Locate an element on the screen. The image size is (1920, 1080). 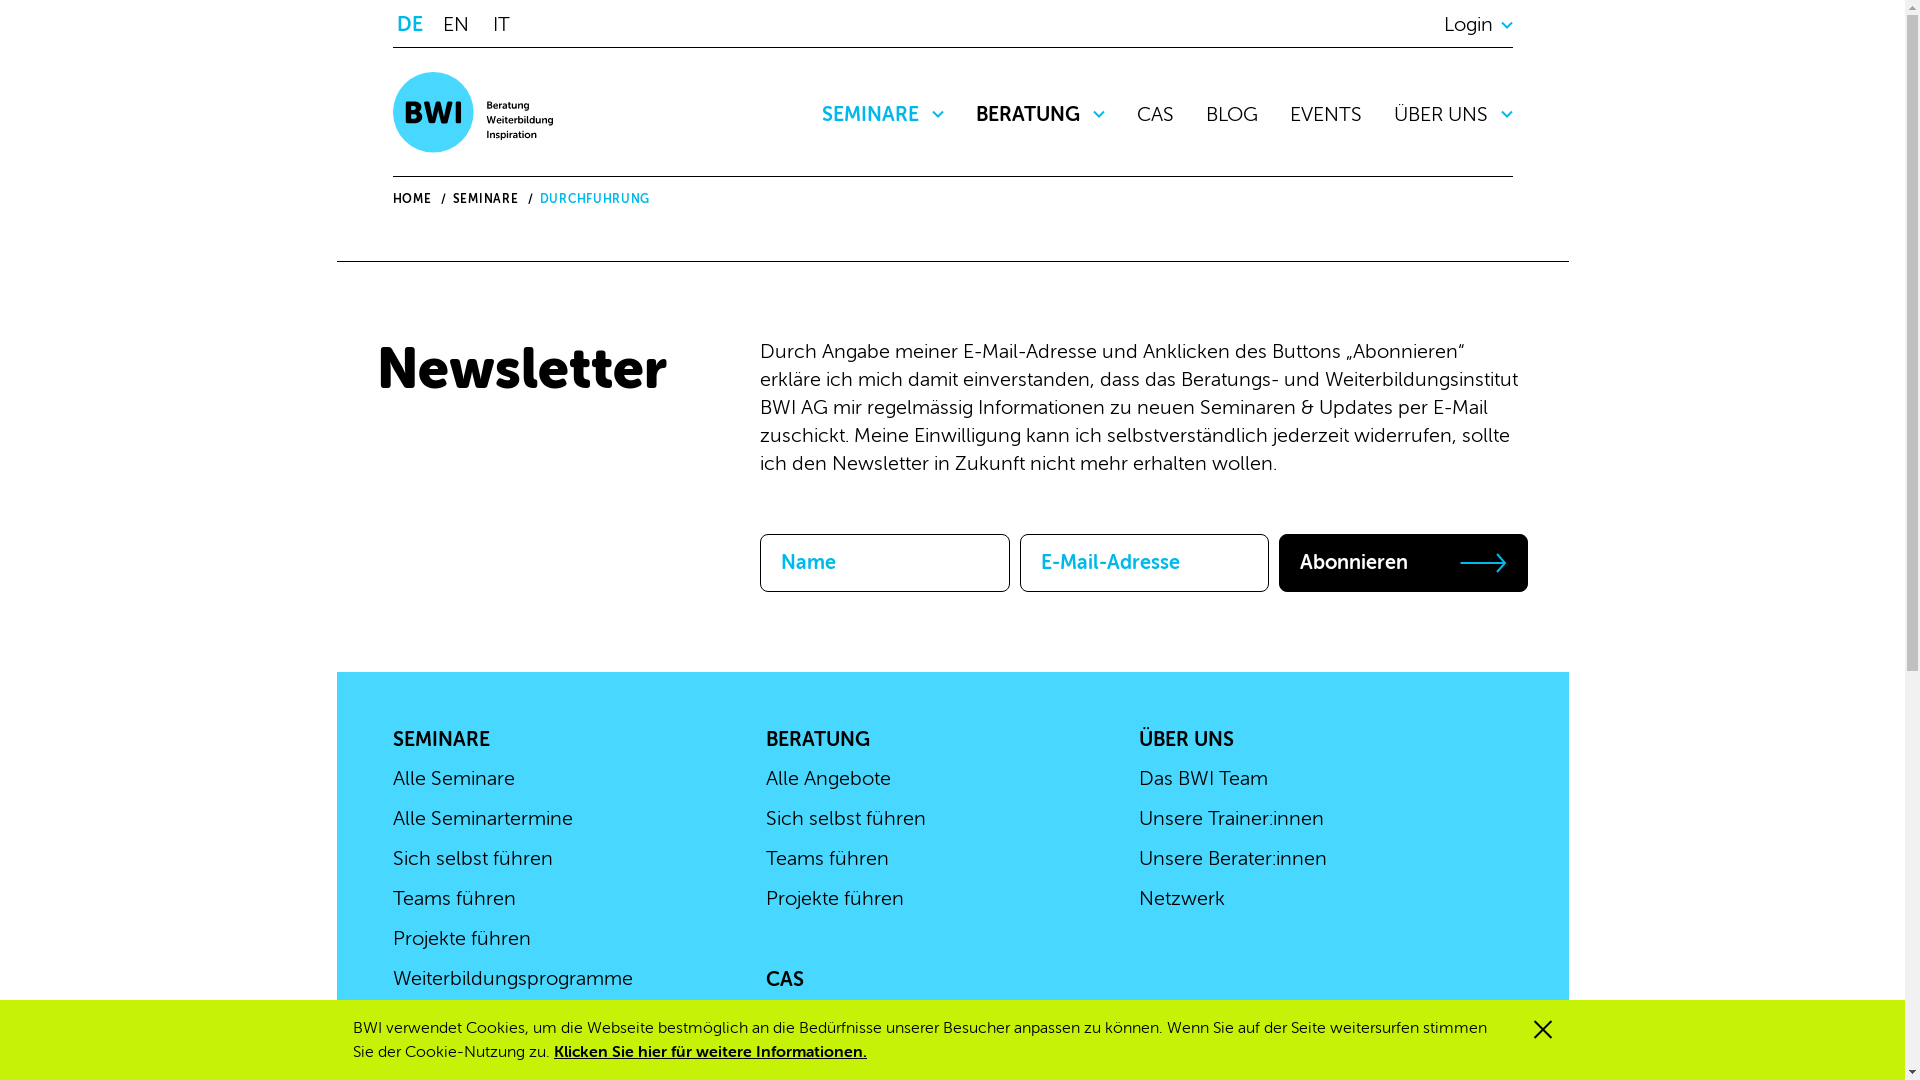
CAS is located at coordinates (1154, 114).